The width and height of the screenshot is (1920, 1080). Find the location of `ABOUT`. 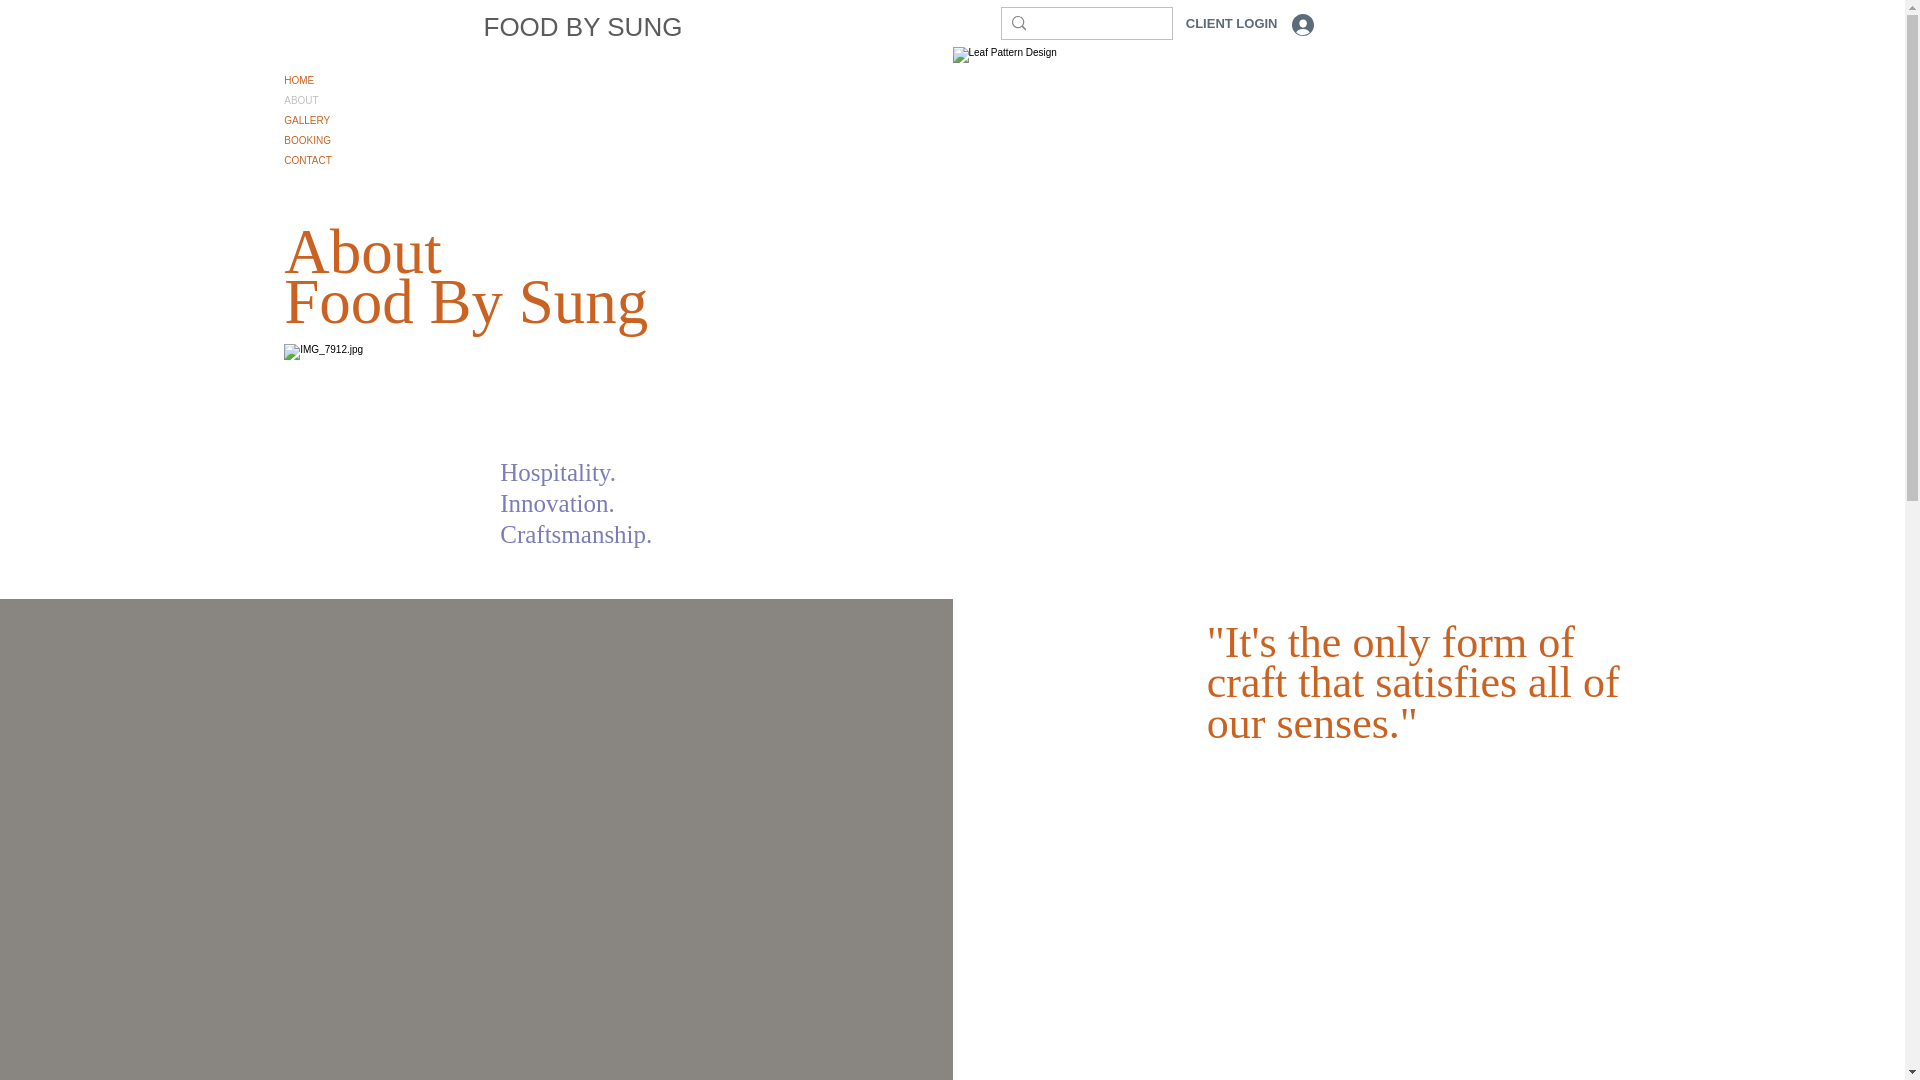

ABOUT is located at coordinates (354, 100).